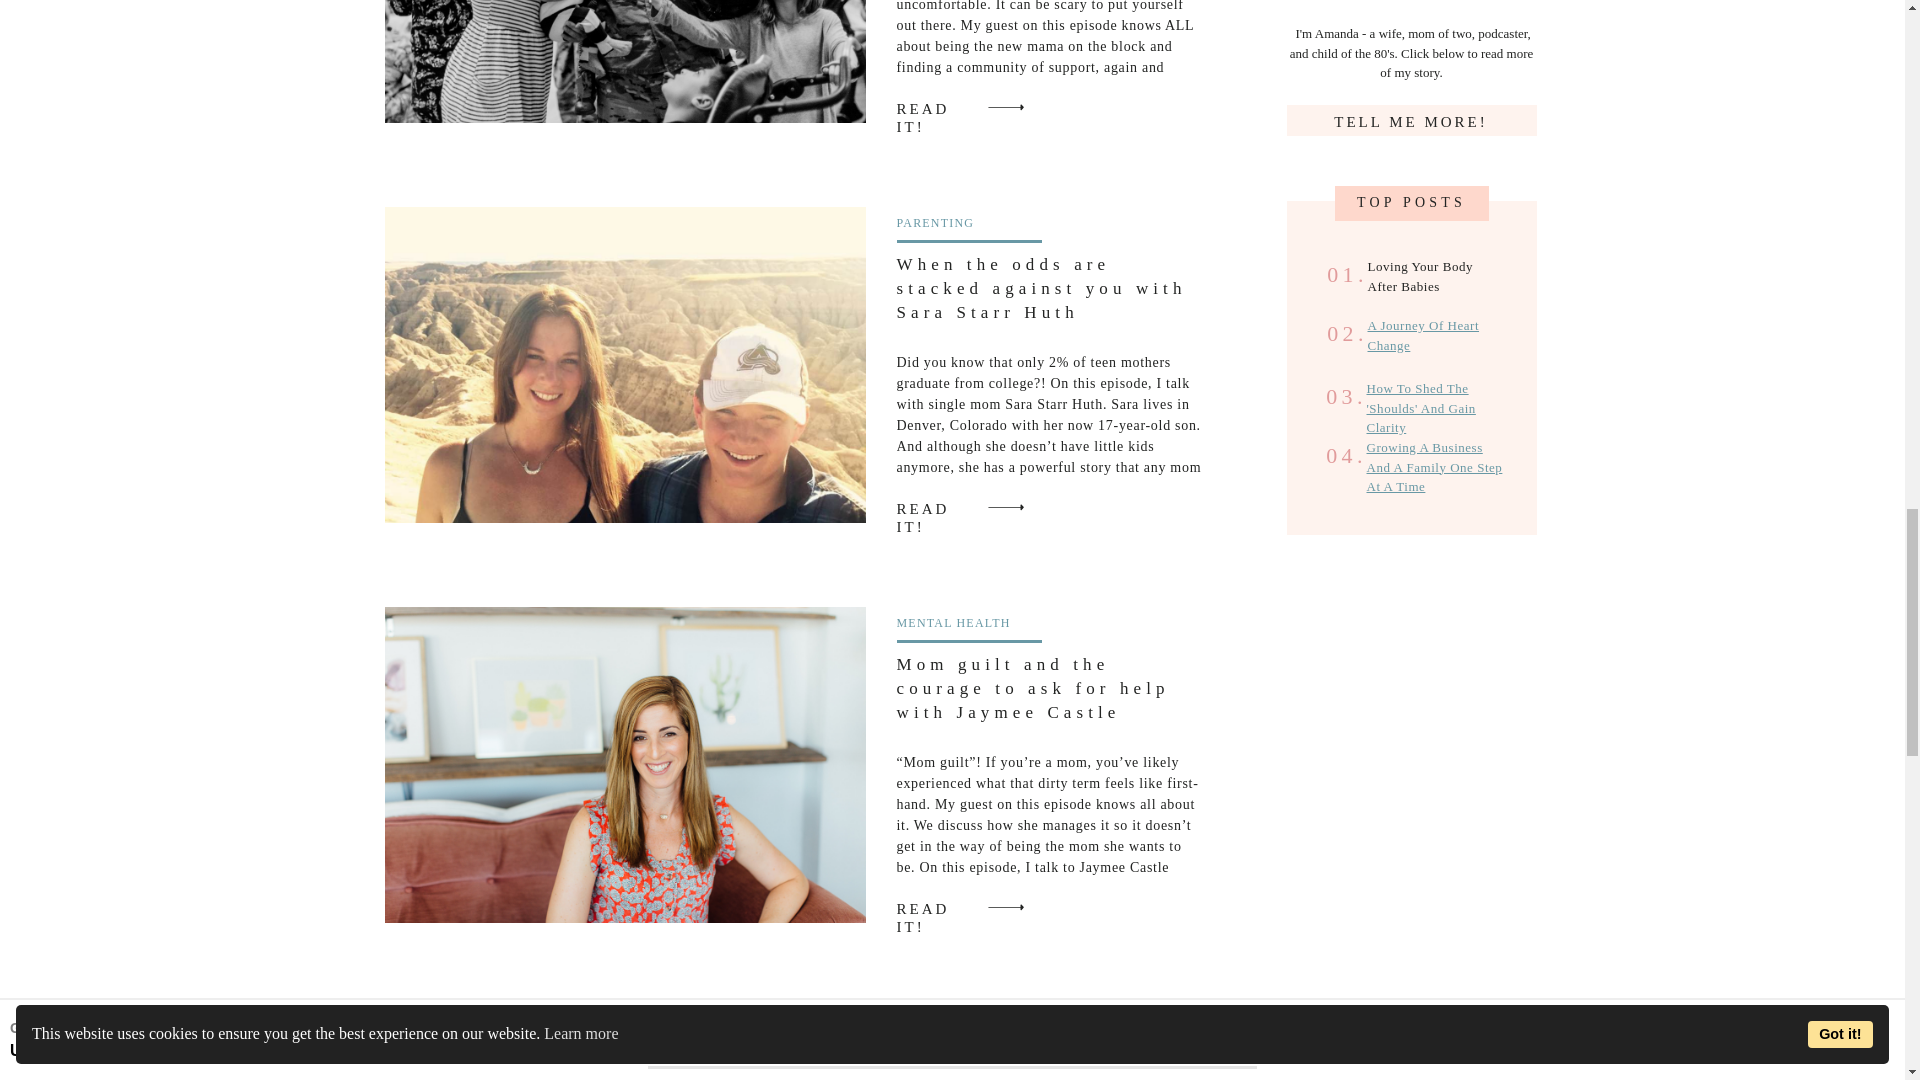 The width and height of the screenshot is (1920, 1080). What do you see at coordinates (940, 506) in the screenshot?
I see `When the odds are stacked against you with Sara Starr Huth` at bounding box center [940, 506].